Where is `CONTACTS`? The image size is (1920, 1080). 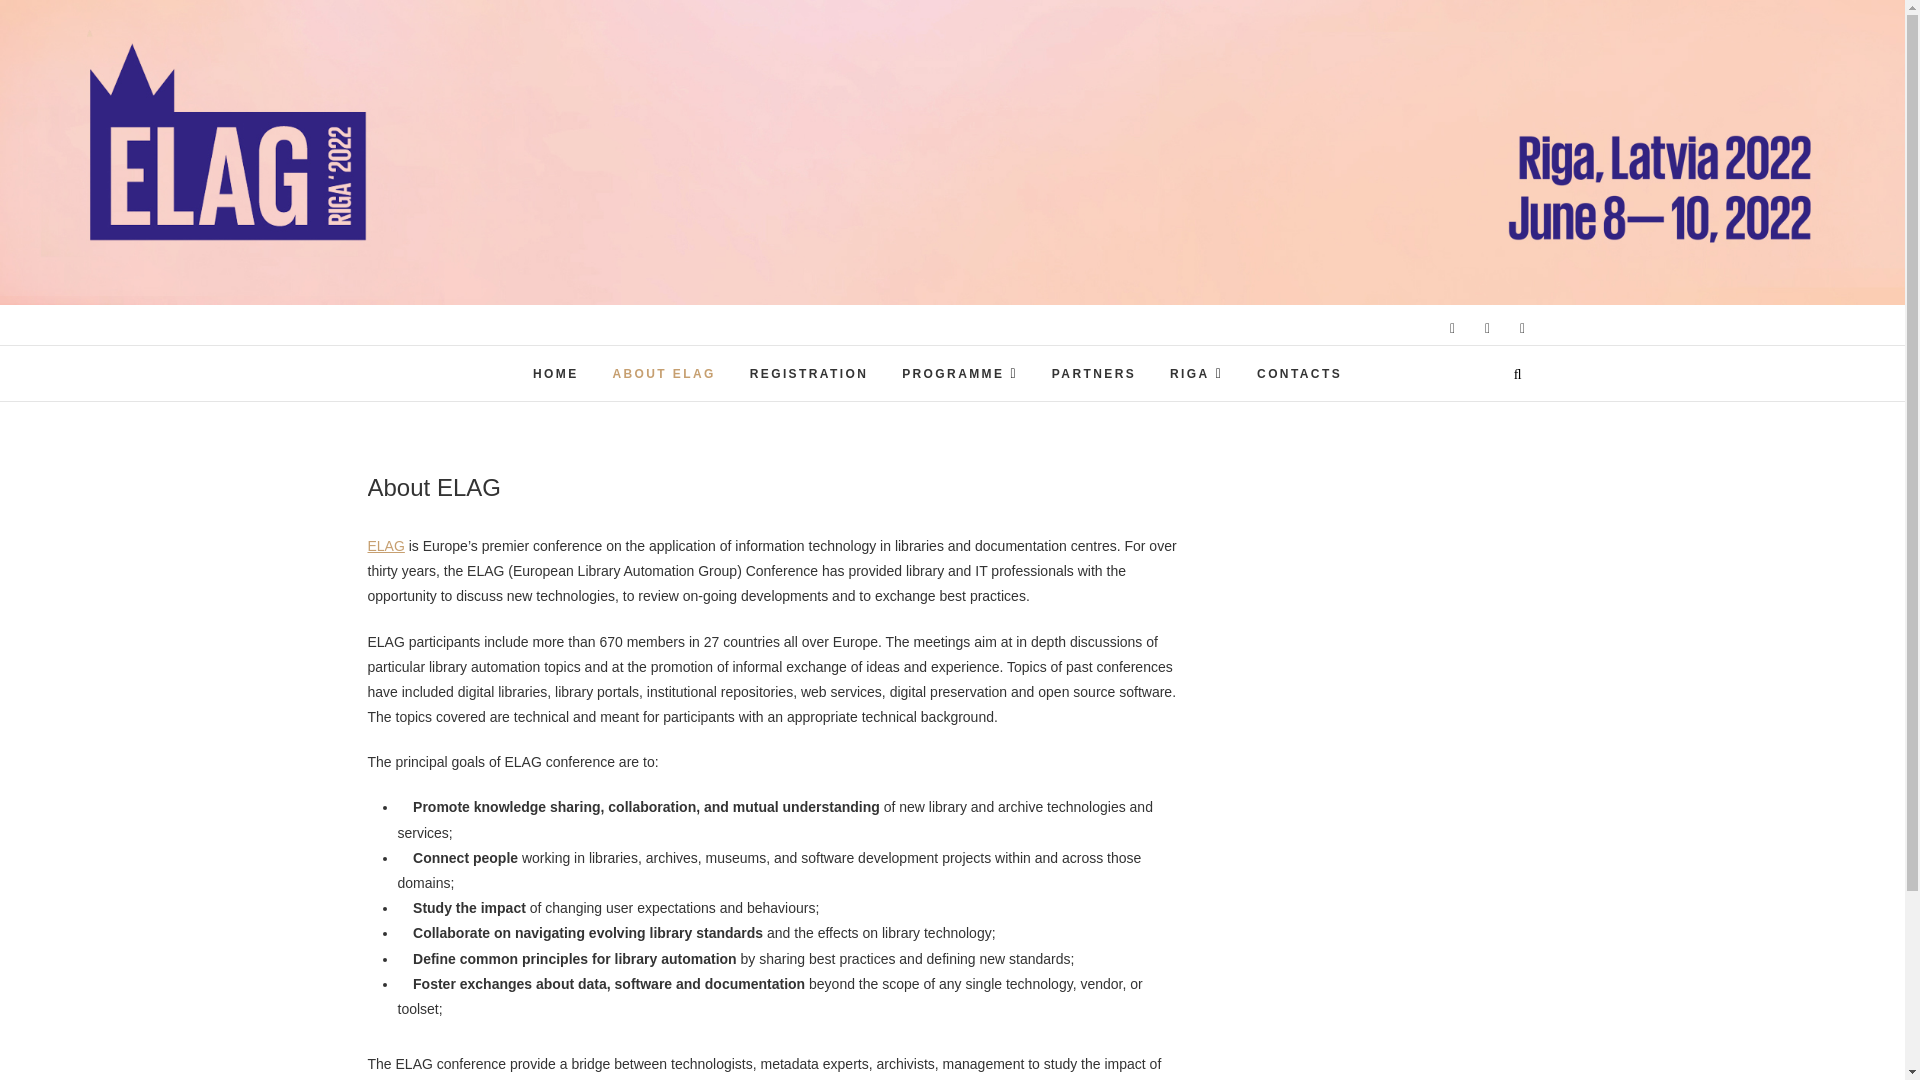
CONTACTS is located at coordinates (1300, 374).